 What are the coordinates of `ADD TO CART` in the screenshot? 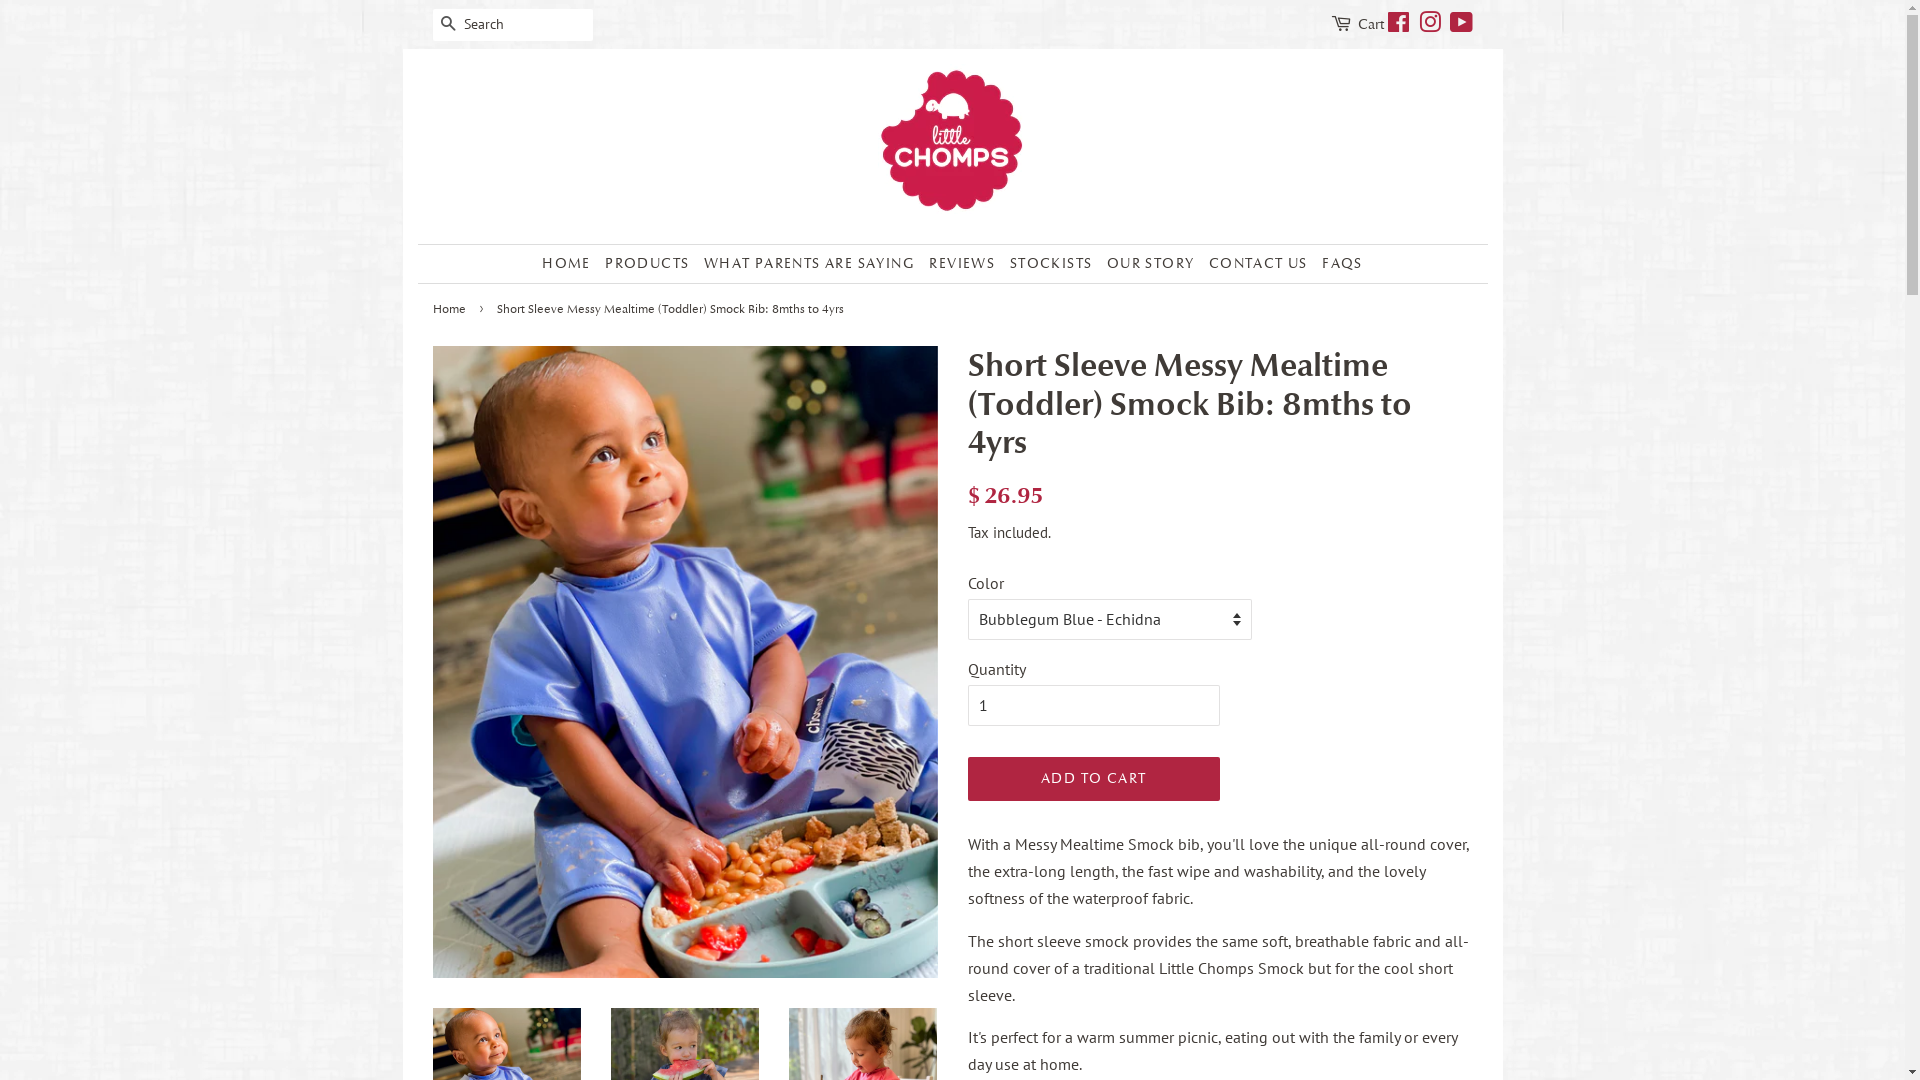 It's located at (1094, 779).